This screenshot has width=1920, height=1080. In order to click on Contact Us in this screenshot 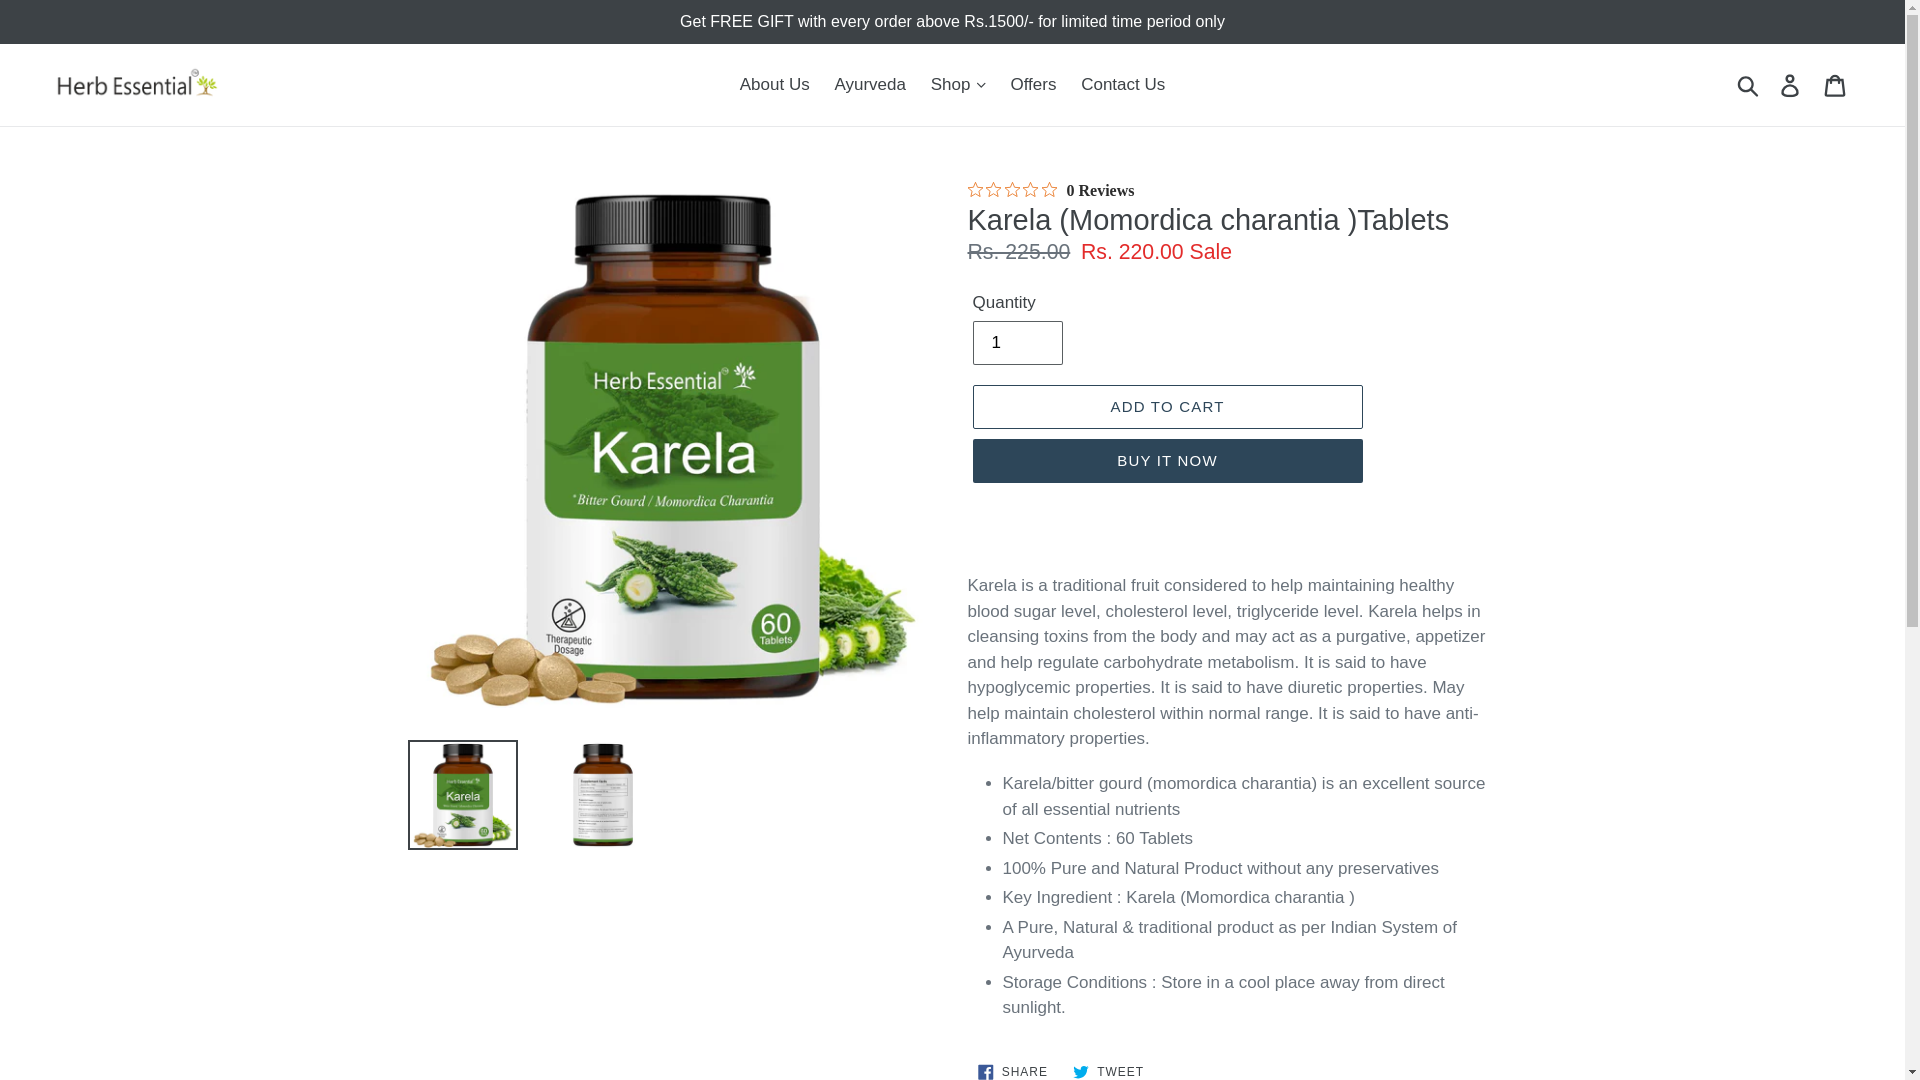, I will do `click(1123, 85)`.